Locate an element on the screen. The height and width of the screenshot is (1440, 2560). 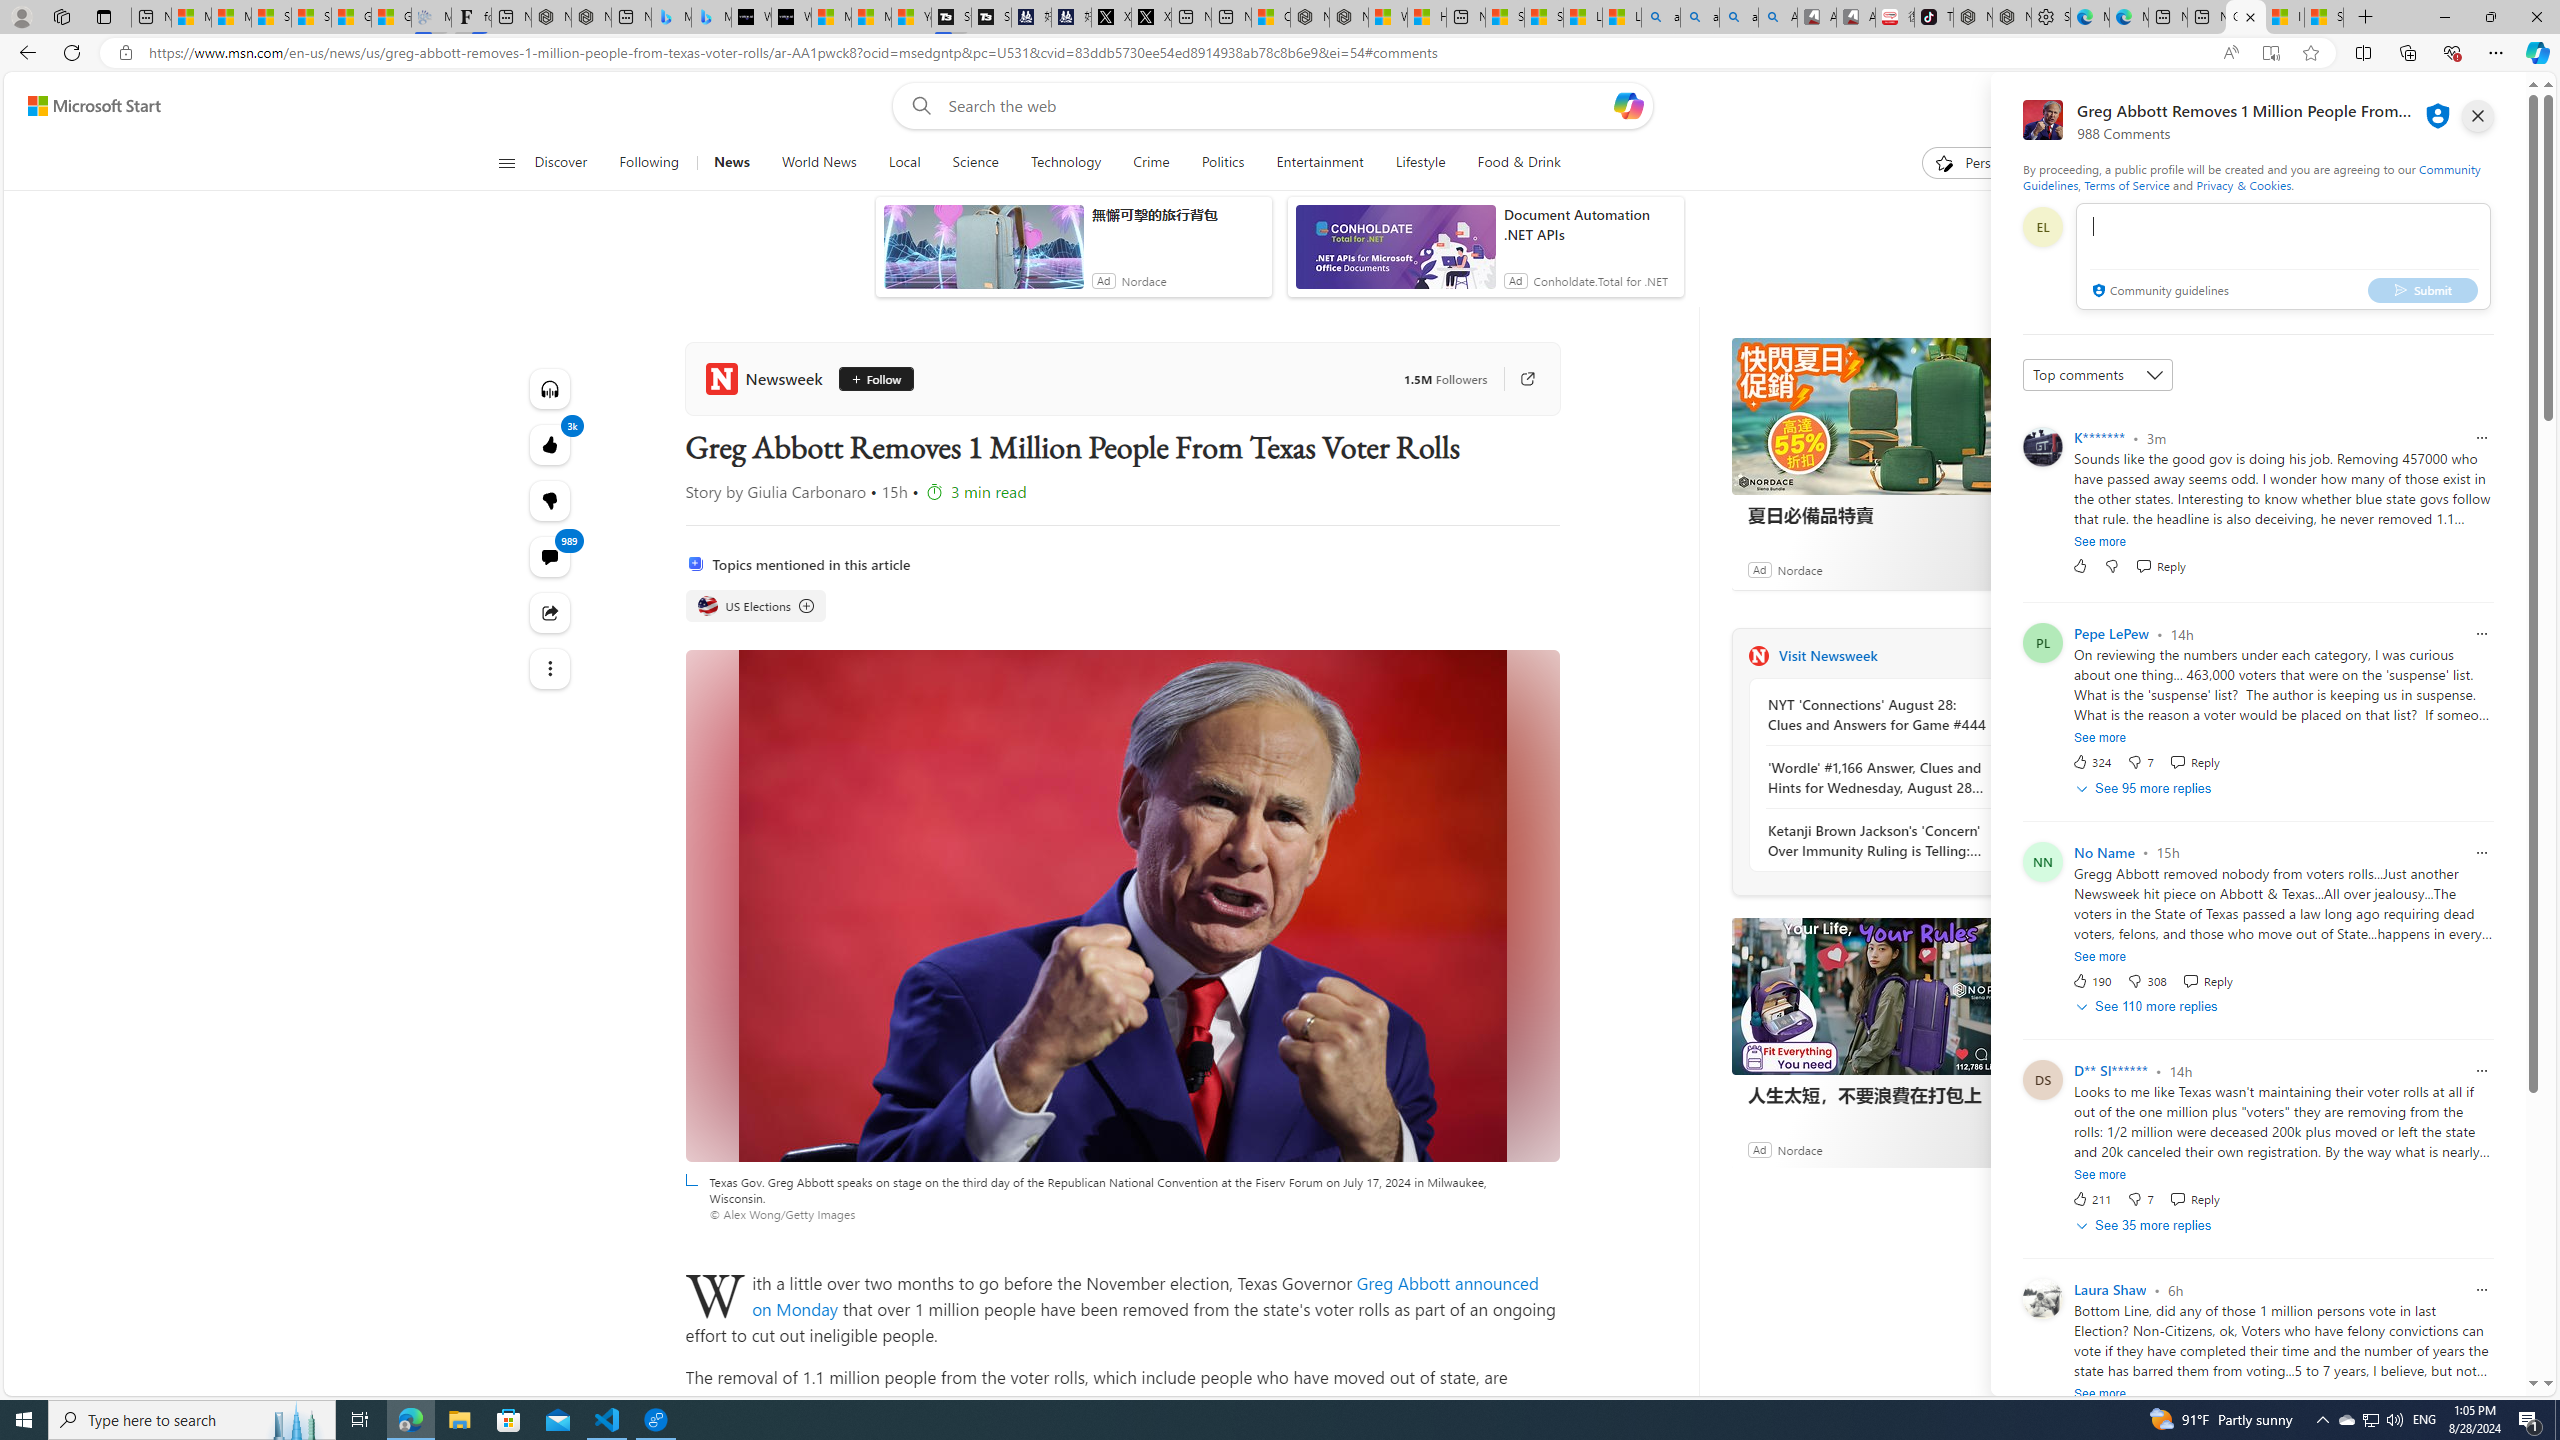
Lifestyle is located at coordinates (1420, 163).